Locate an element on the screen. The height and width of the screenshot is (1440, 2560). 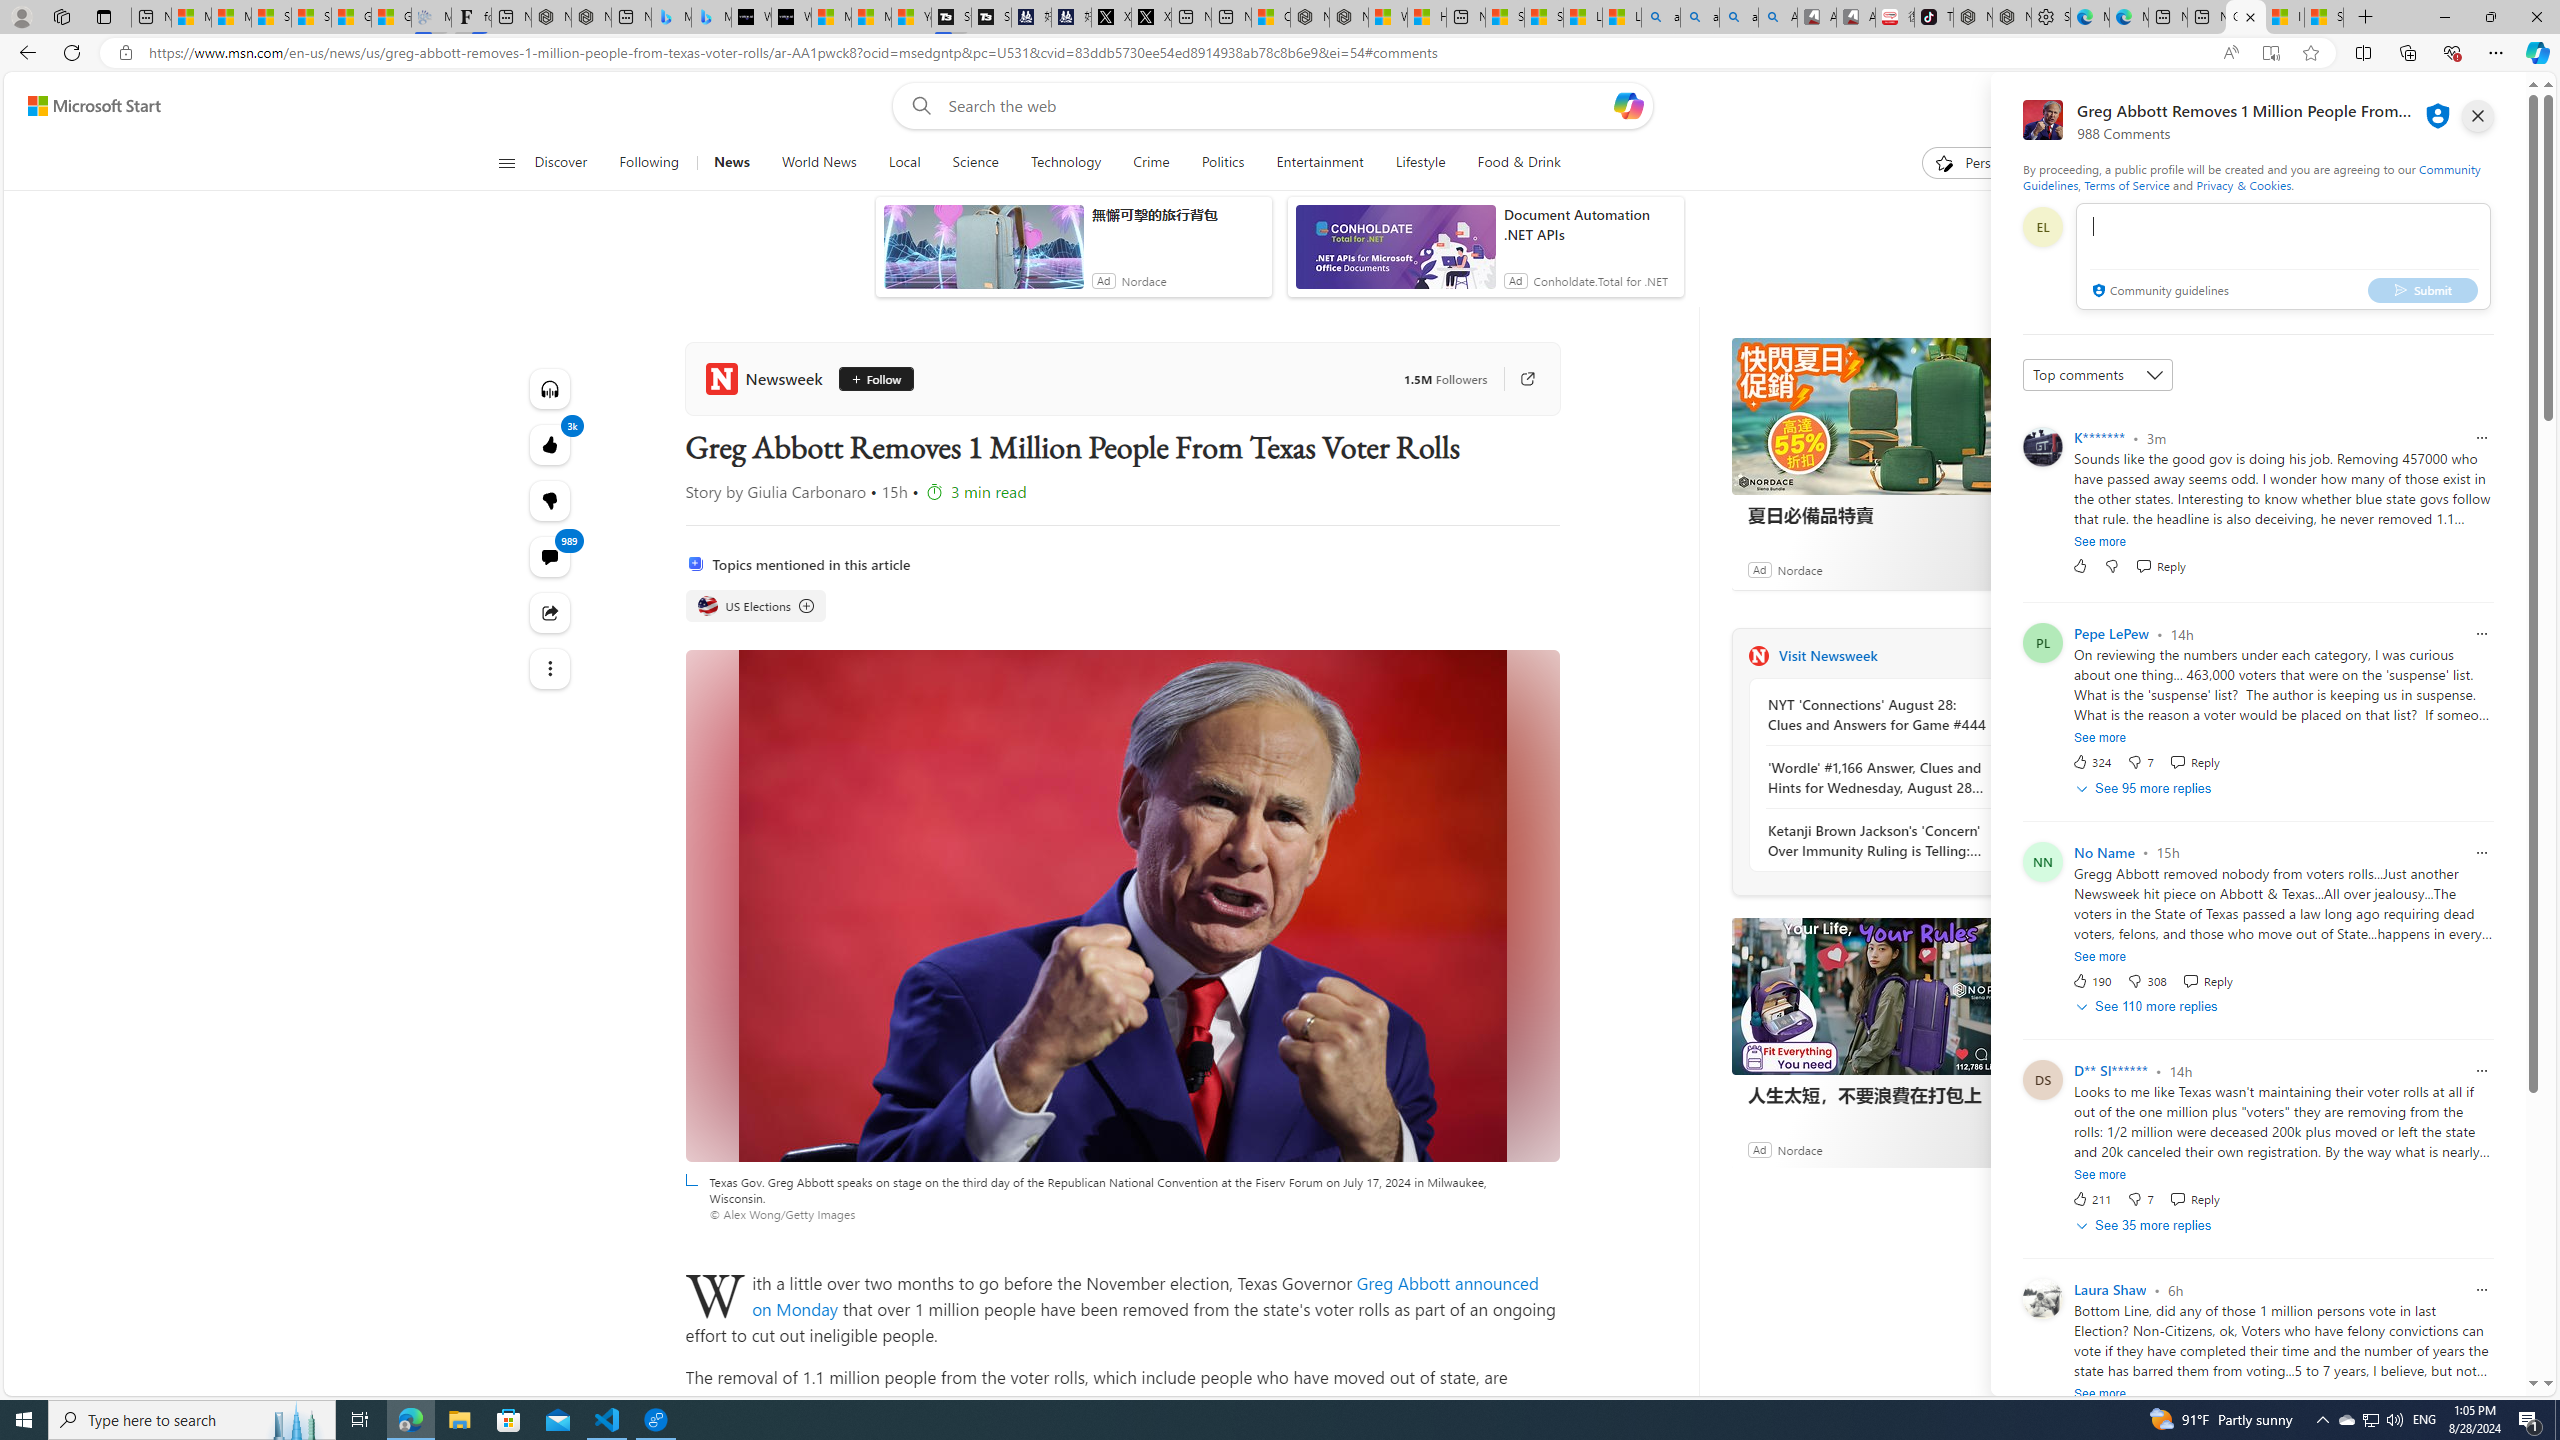
Lifestyle is located at coordinates (1420, 163).